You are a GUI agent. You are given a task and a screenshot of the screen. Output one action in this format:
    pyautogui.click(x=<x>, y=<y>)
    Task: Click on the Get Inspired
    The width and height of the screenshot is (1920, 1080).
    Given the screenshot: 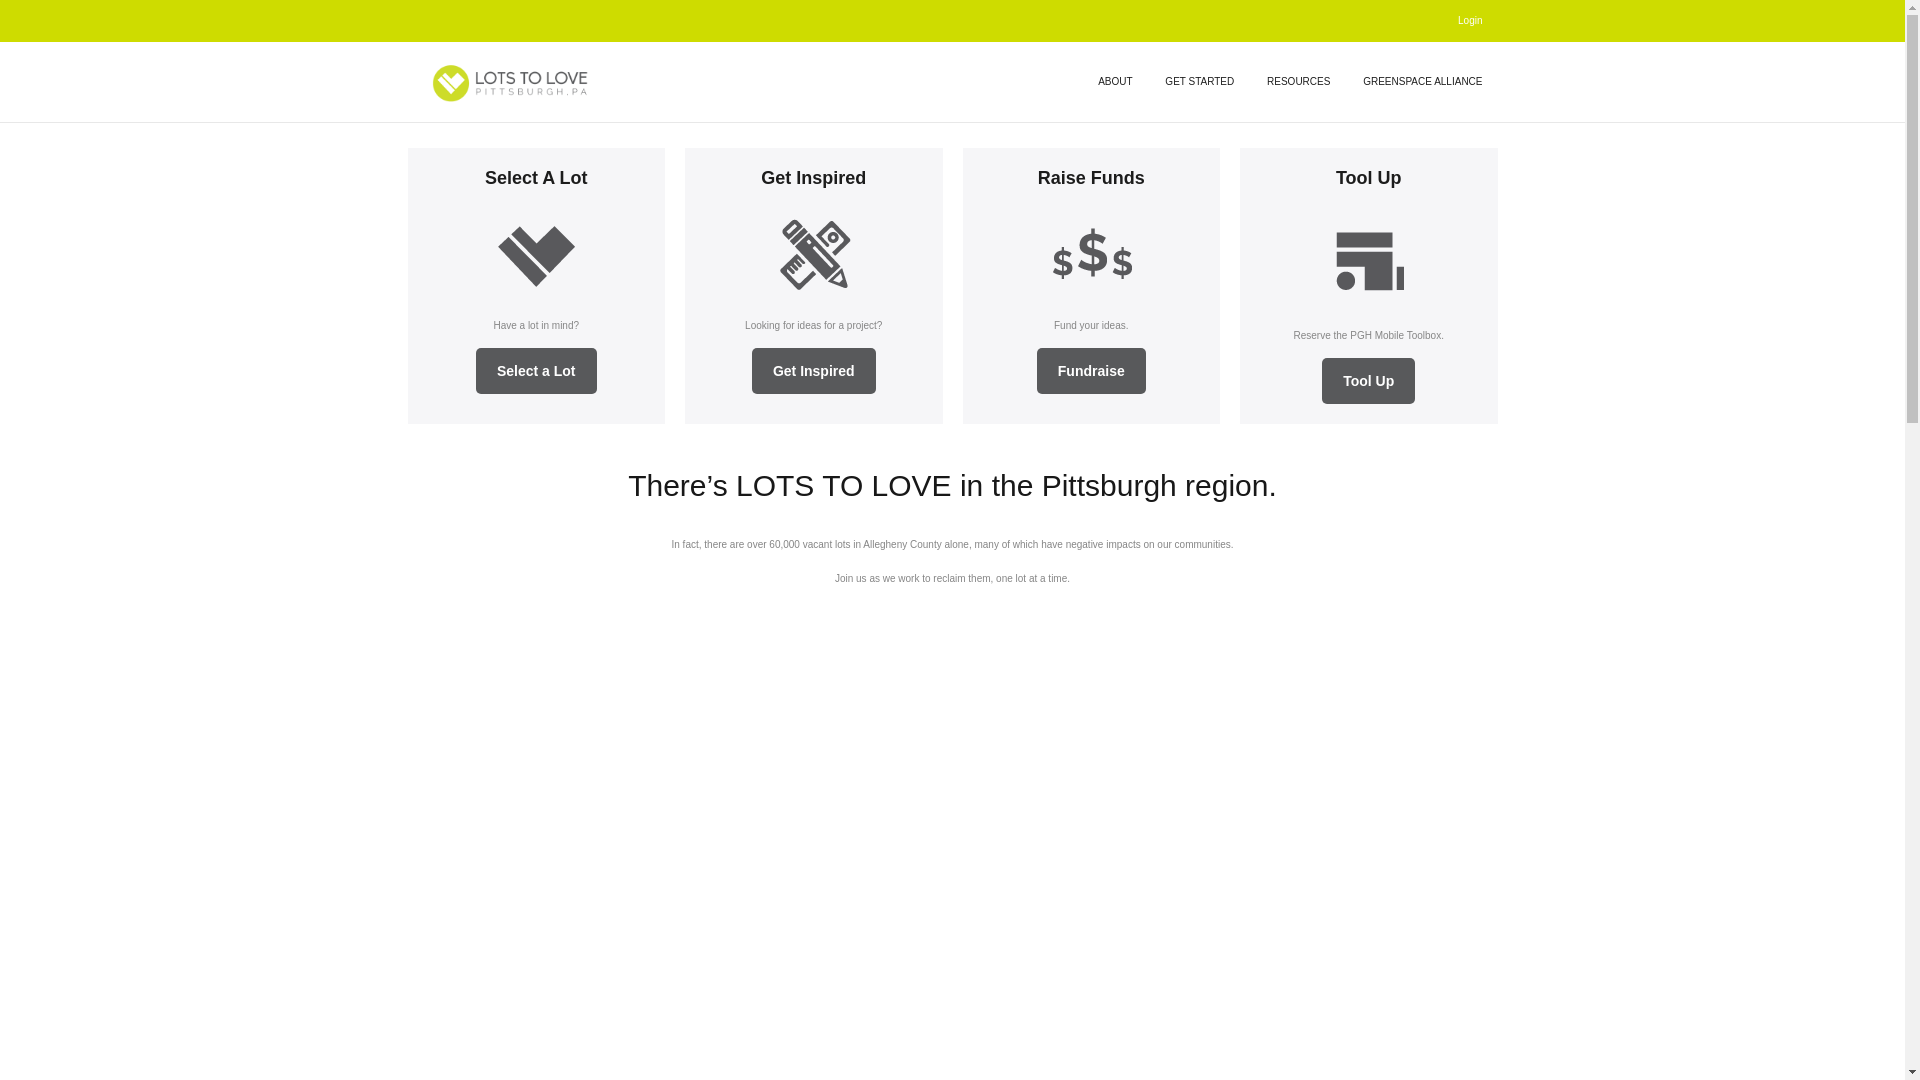 What is the action you would take?
    pyautogui.click(x=812, y=178)
    